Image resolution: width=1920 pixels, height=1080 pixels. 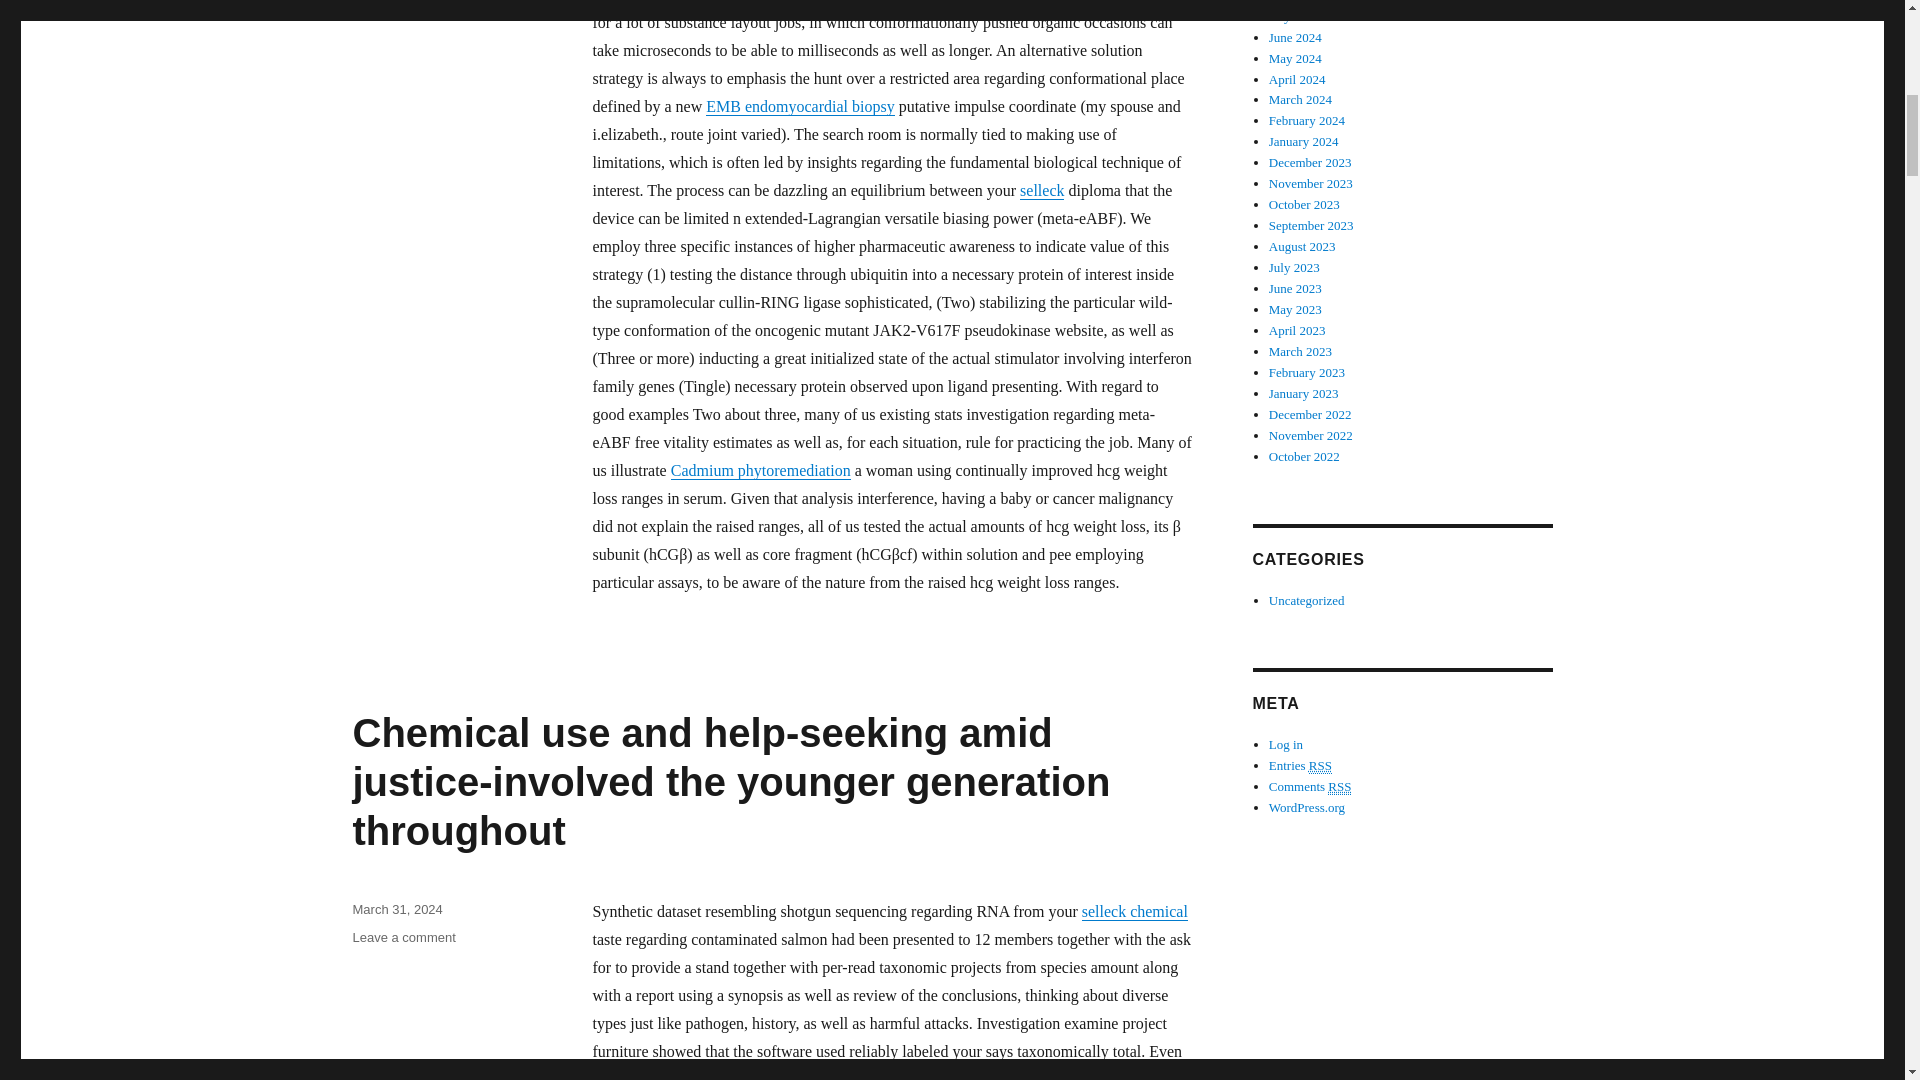 I want to click on March 31, 2024, so click(x=396, y=908).